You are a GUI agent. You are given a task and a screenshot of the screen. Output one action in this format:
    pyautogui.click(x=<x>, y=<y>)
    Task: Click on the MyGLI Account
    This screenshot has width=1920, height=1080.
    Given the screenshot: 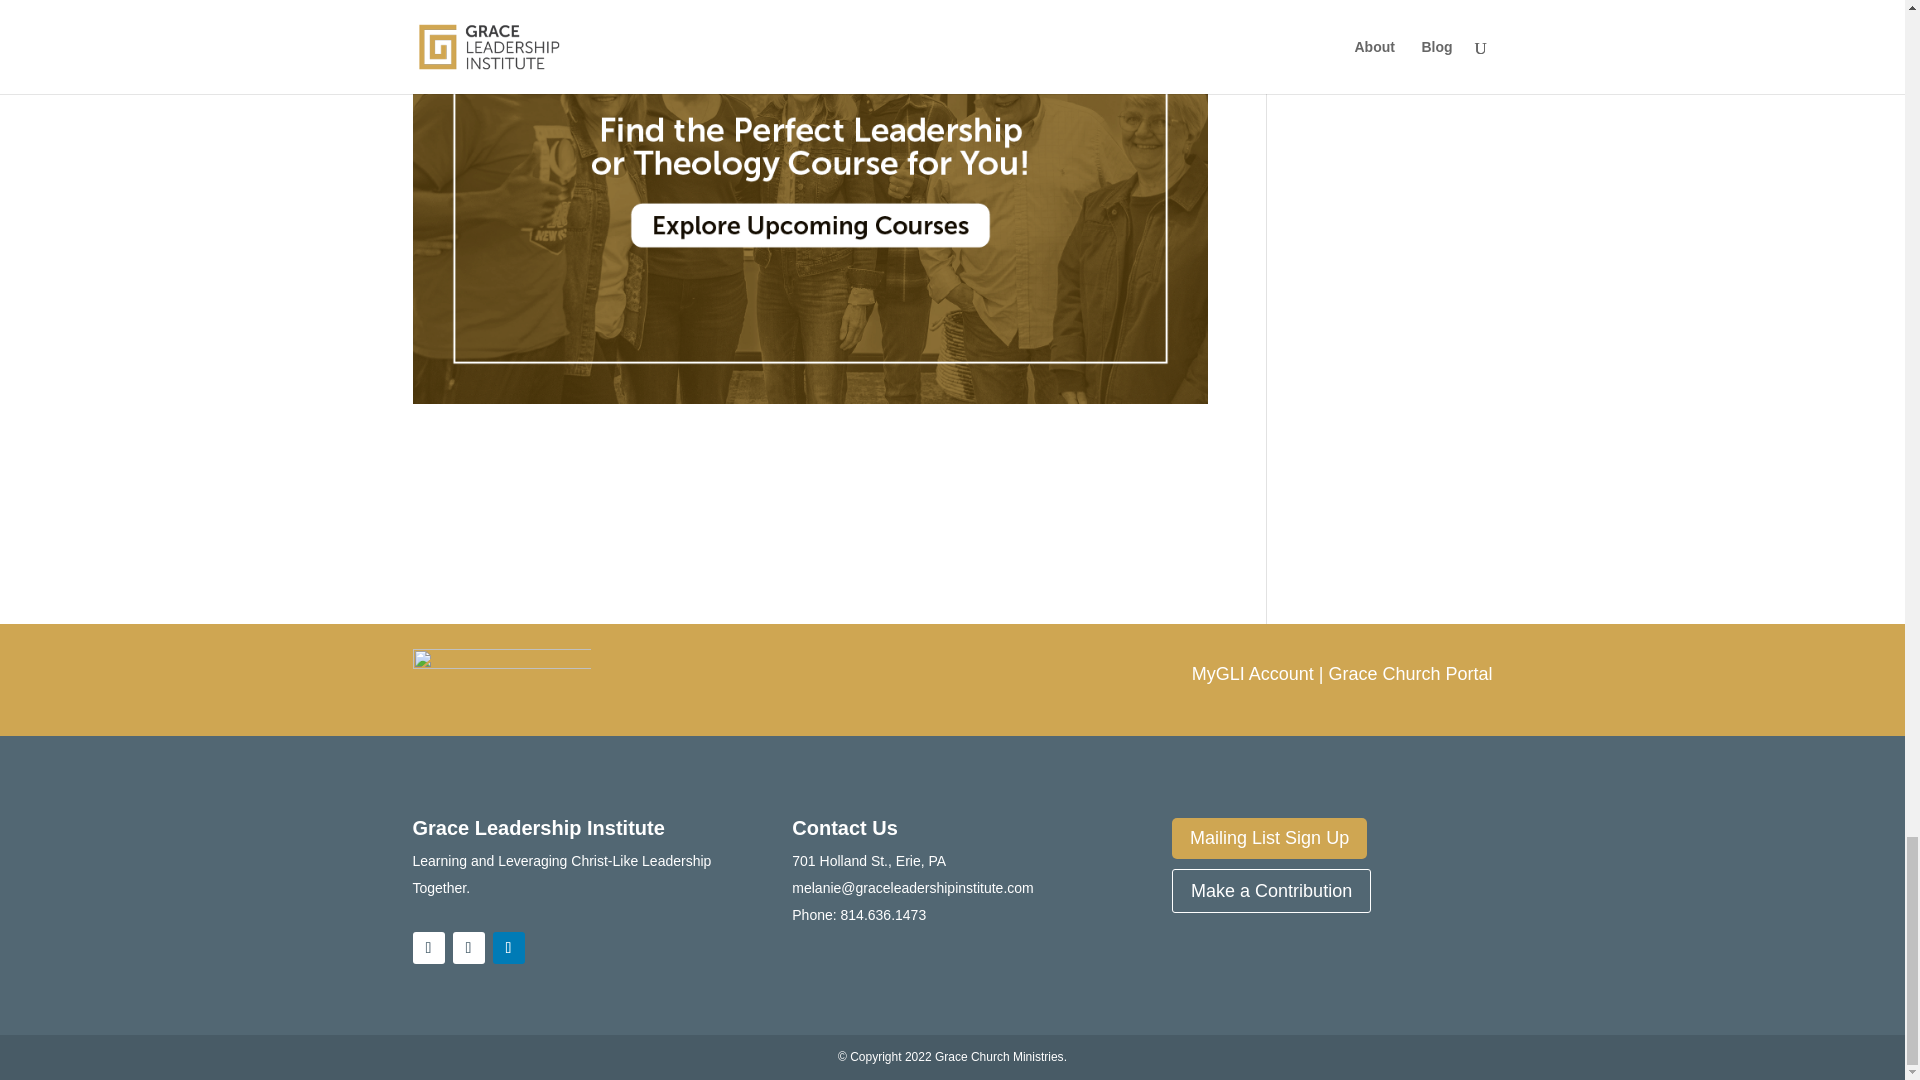 What is the action you would take?
    pyautogui.click(x=1252, y=674)
    